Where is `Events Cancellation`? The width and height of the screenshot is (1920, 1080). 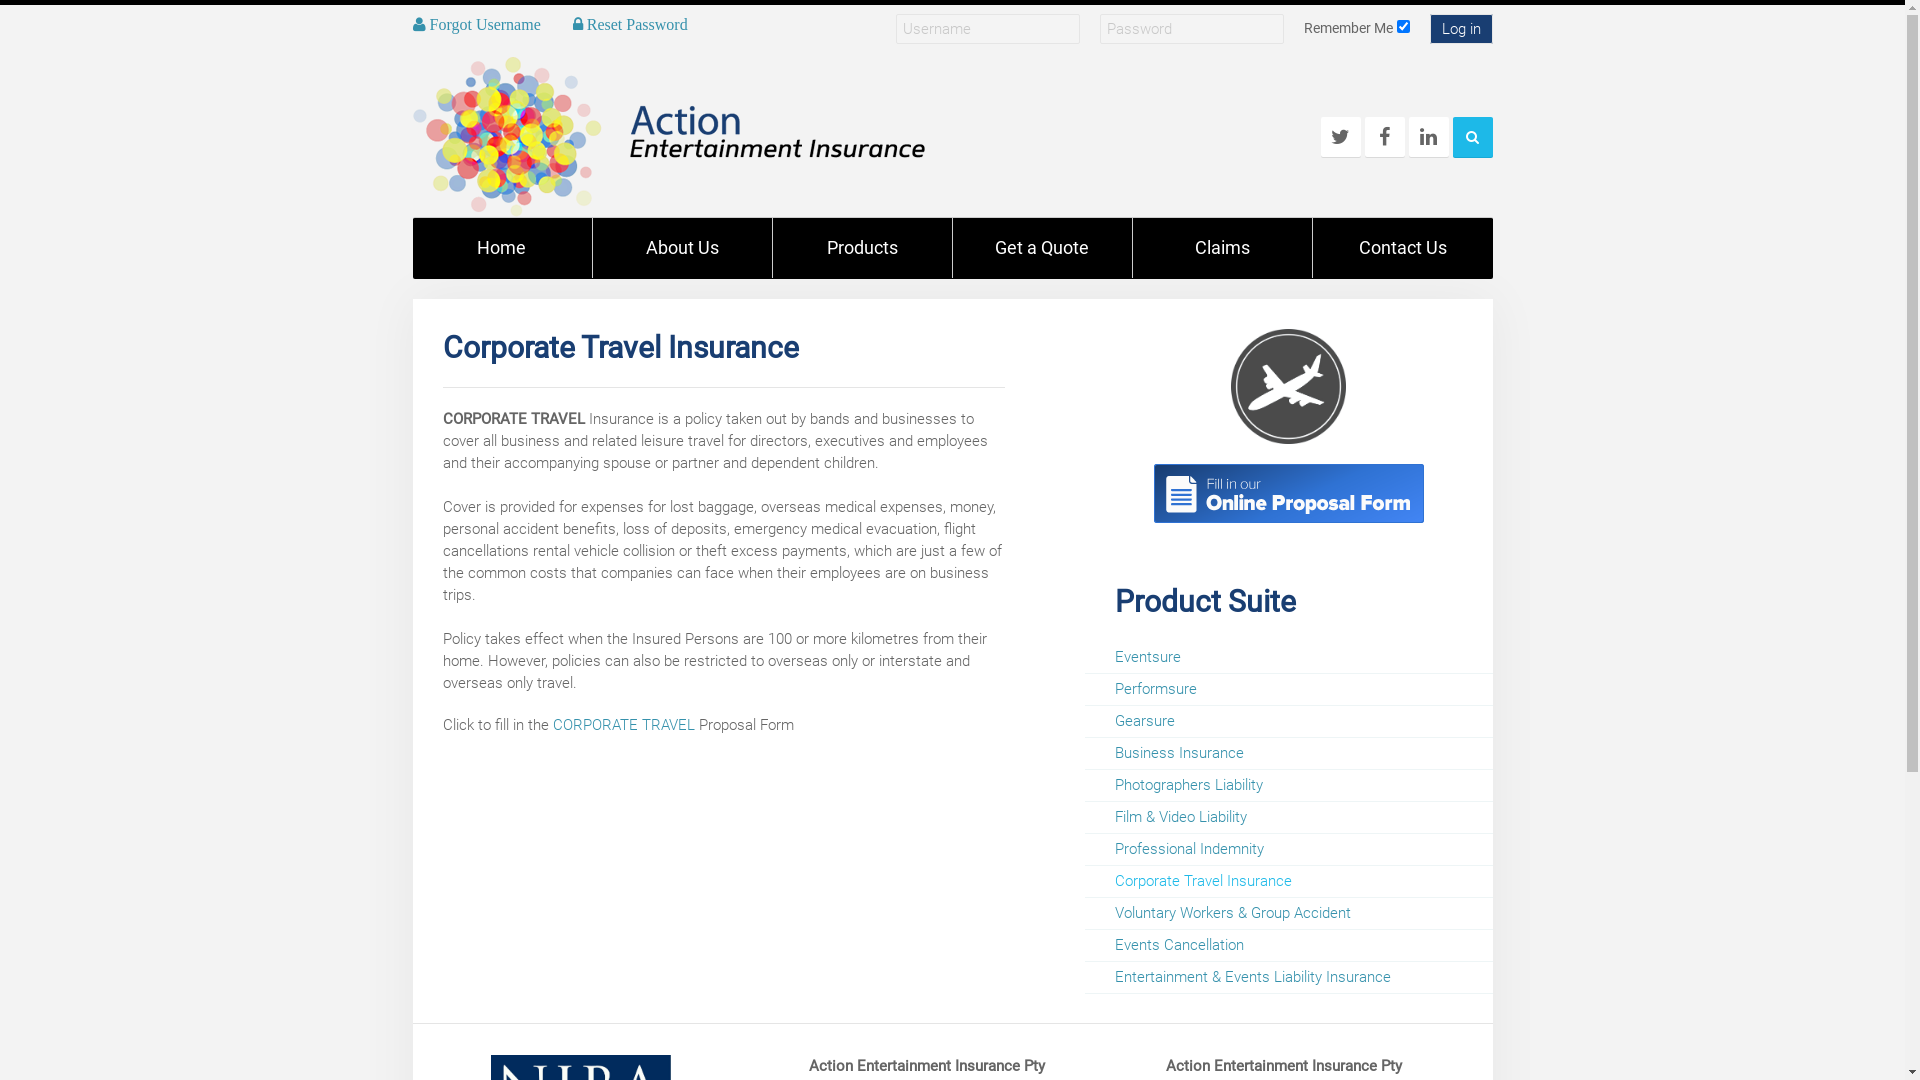 Events Cancellation is located at coordinates (1288, 945).